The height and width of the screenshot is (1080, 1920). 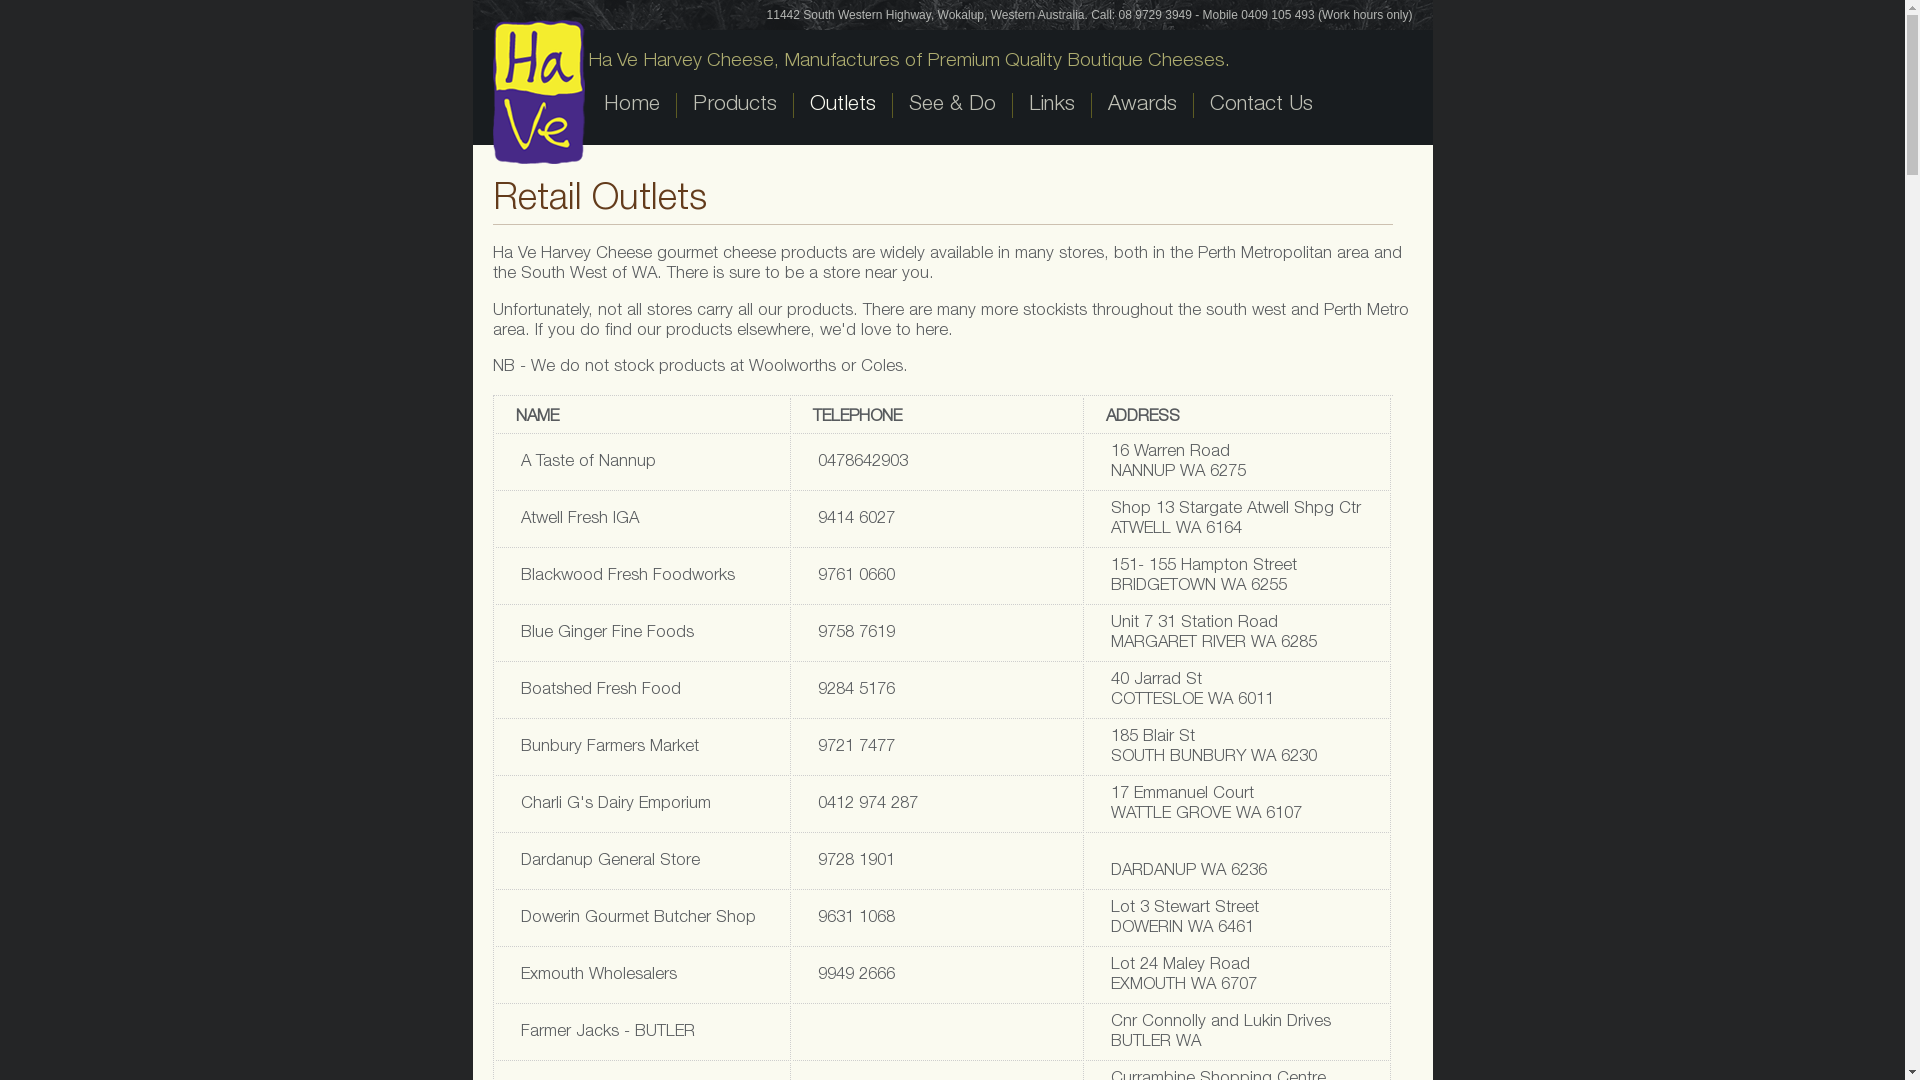 What do you see at coordinates (1260, 106) in the screenshot?
I see `Contact Us` at bounding box center [1260, 106].